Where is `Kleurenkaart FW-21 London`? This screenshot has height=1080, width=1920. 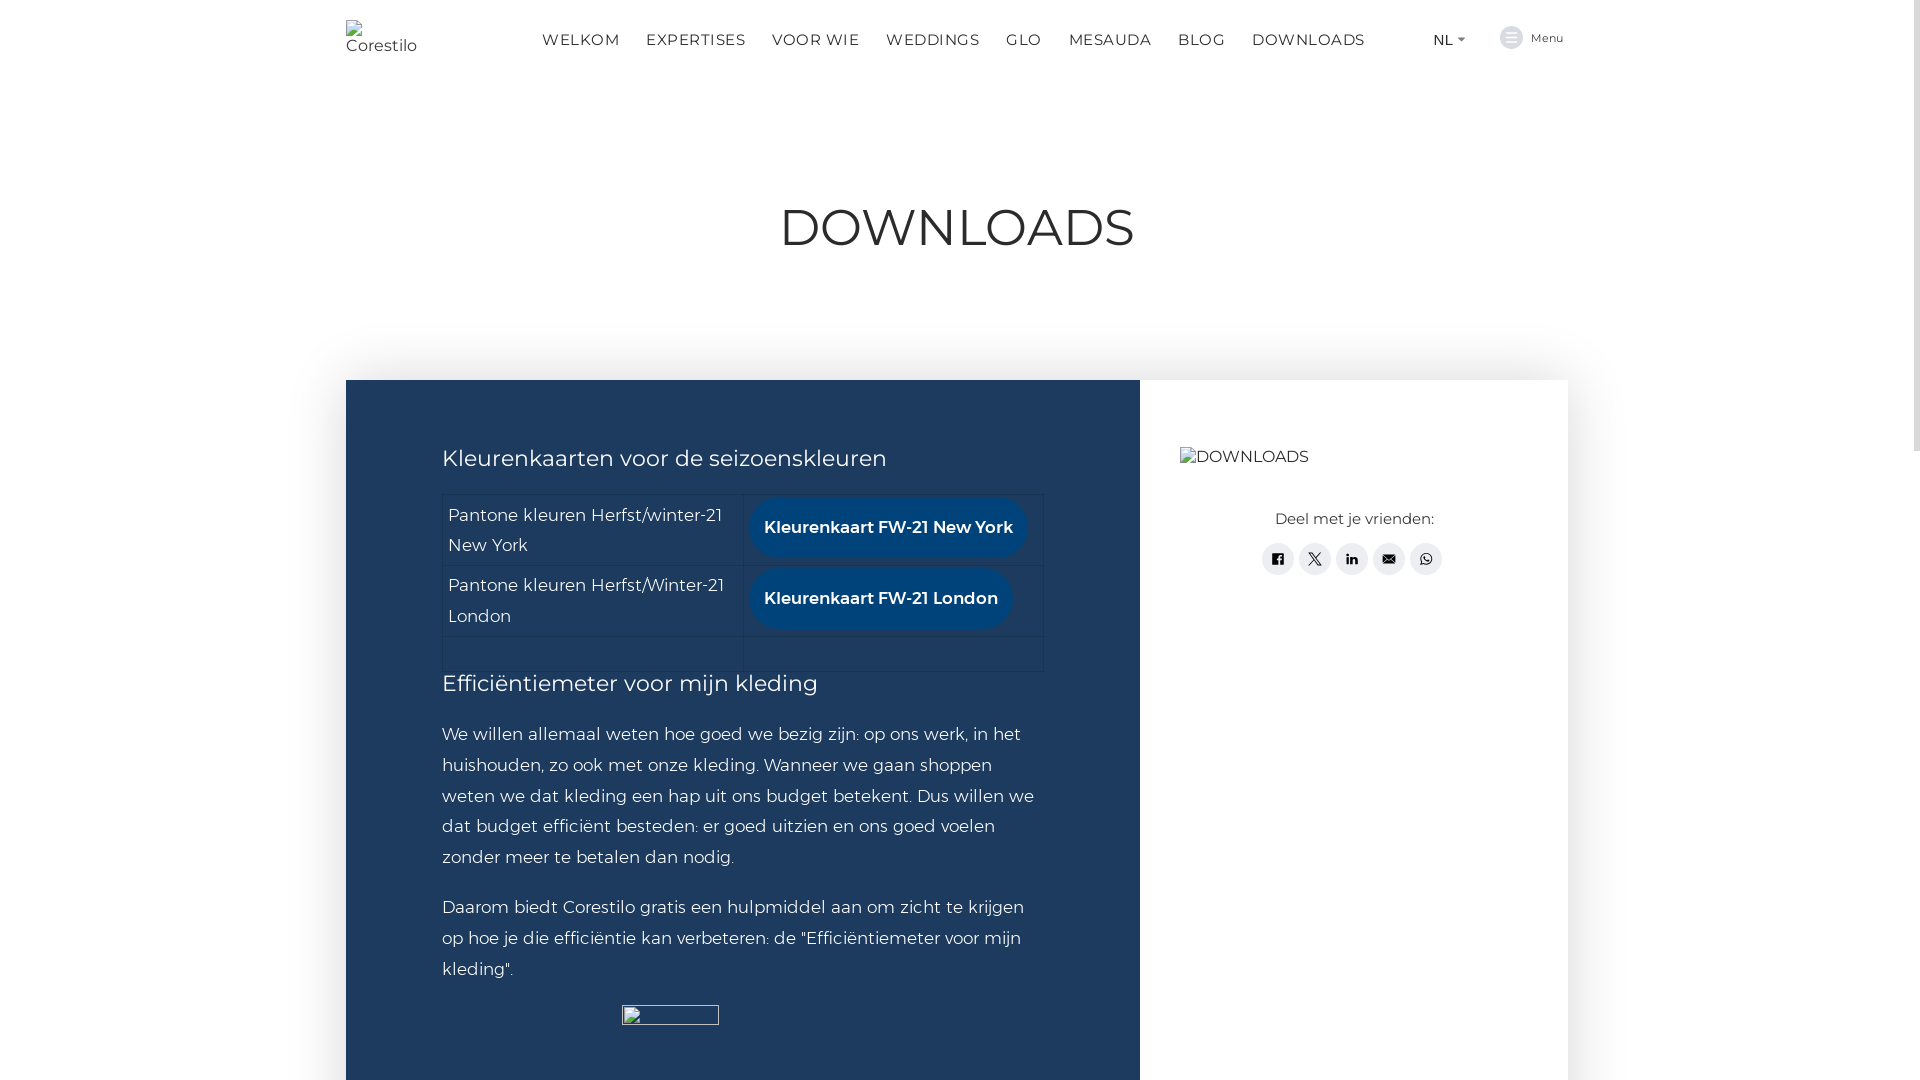 Kleurenkaart FW-21 London is located at coordinates (880, 598).